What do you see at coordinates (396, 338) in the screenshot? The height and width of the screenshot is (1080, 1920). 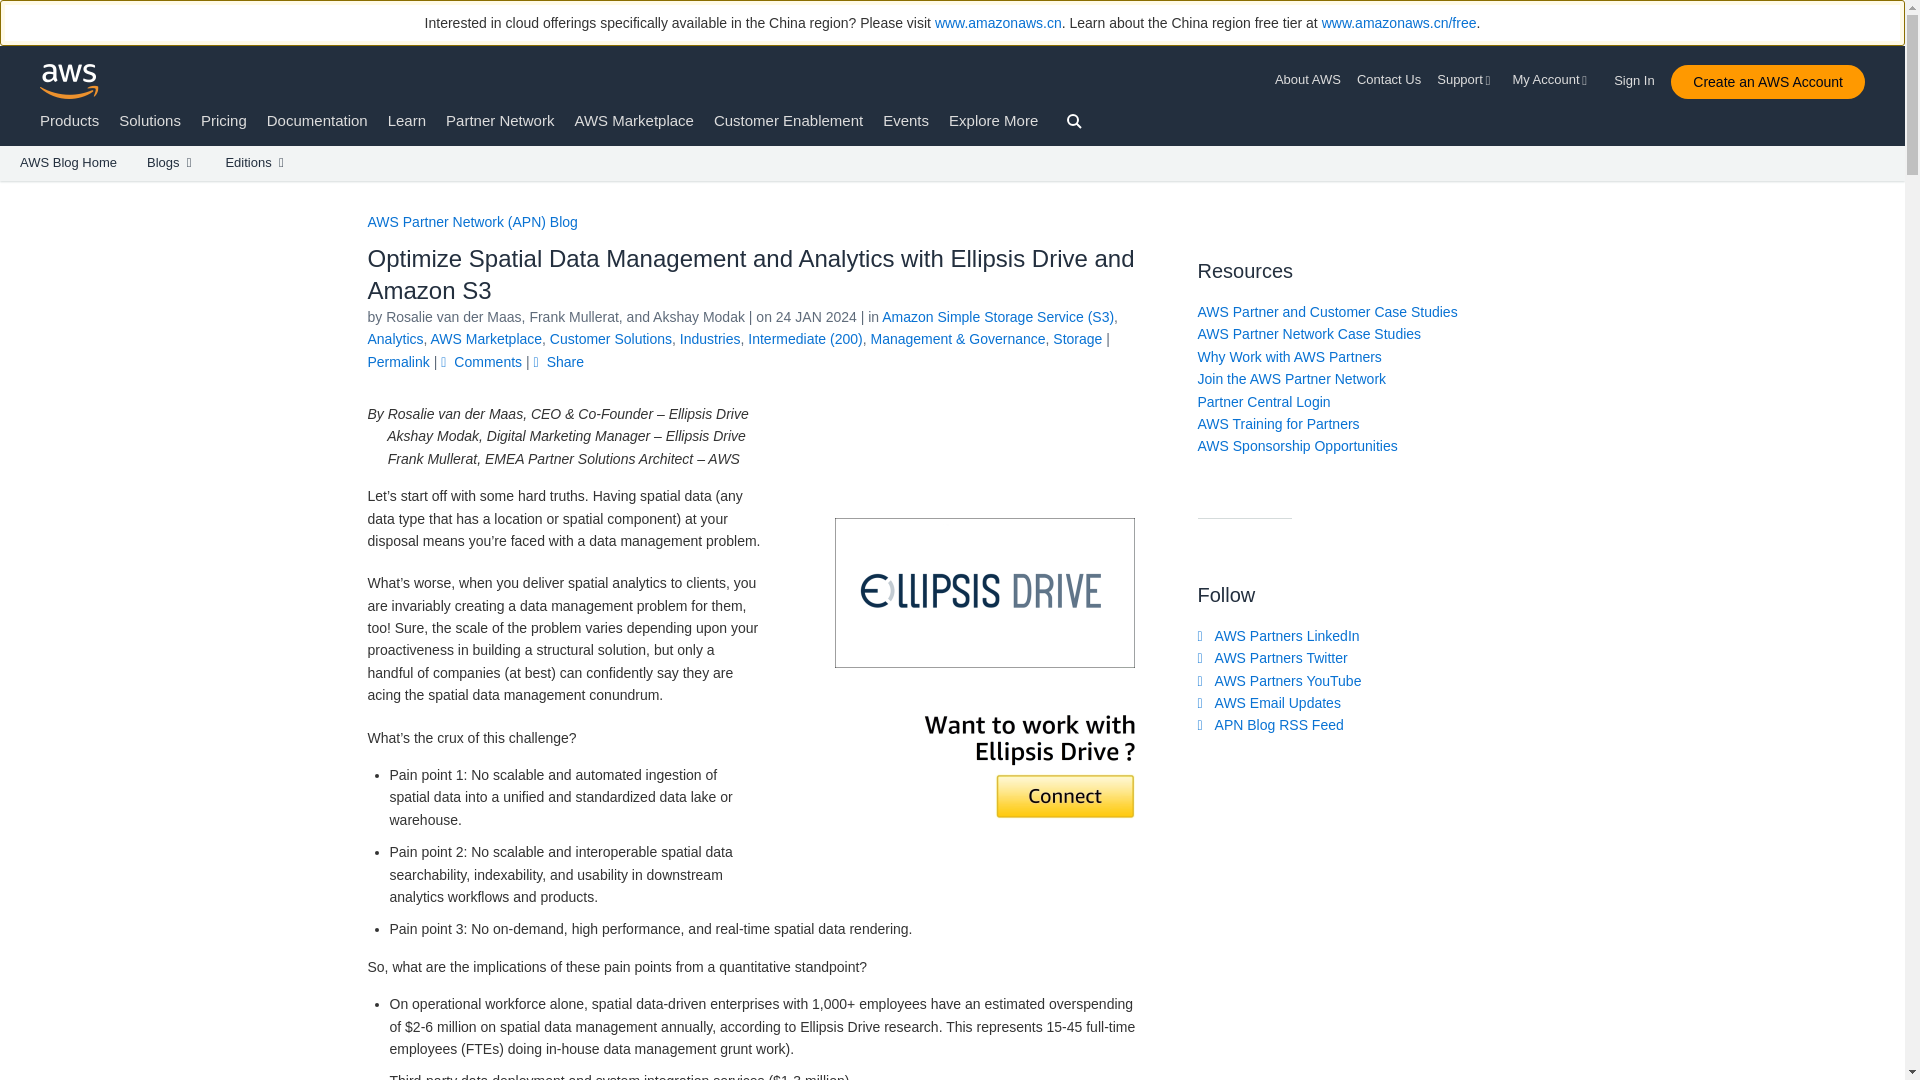 I see `View all posts in Analytics` at bounding box center [396, 338].